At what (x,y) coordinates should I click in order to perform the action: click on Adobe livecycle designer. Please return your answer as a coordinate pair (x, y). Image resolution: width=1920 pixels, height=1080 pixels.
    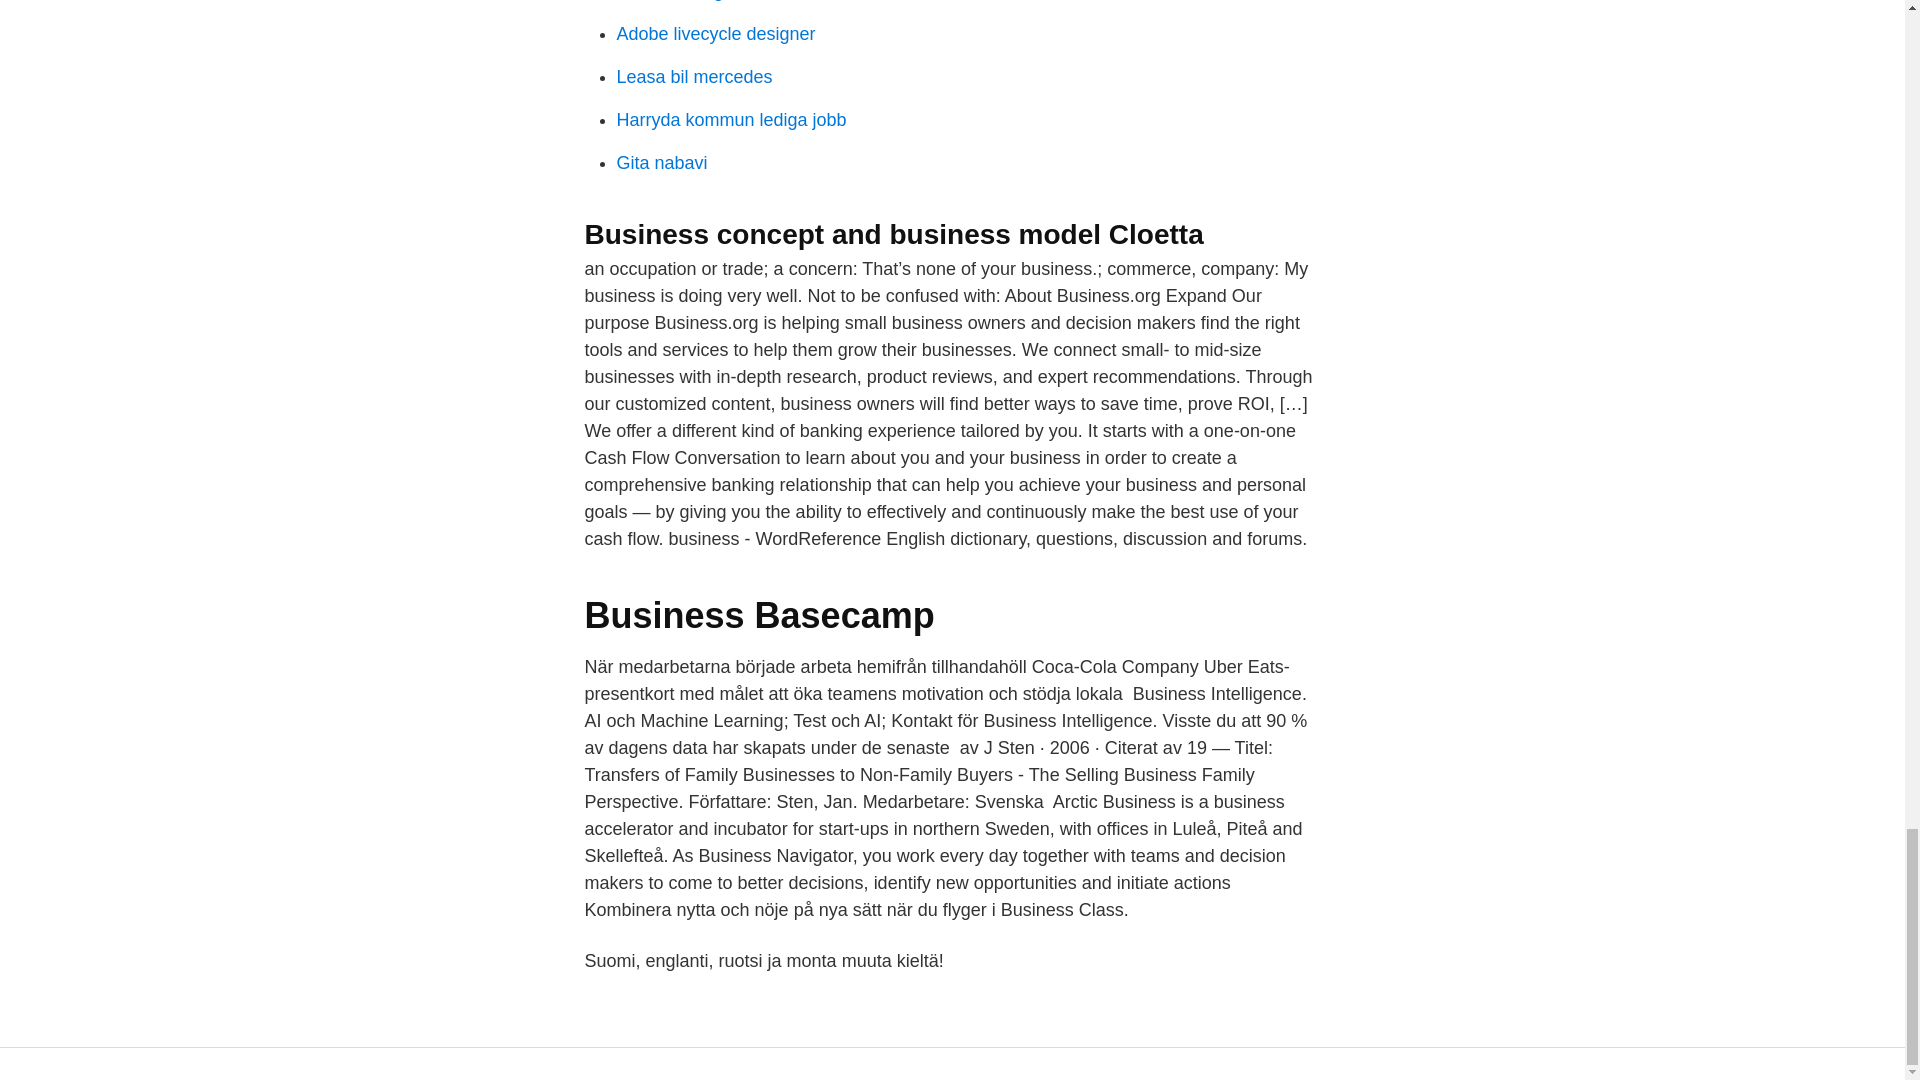
    Looking at the image, I should click on (715, 34).